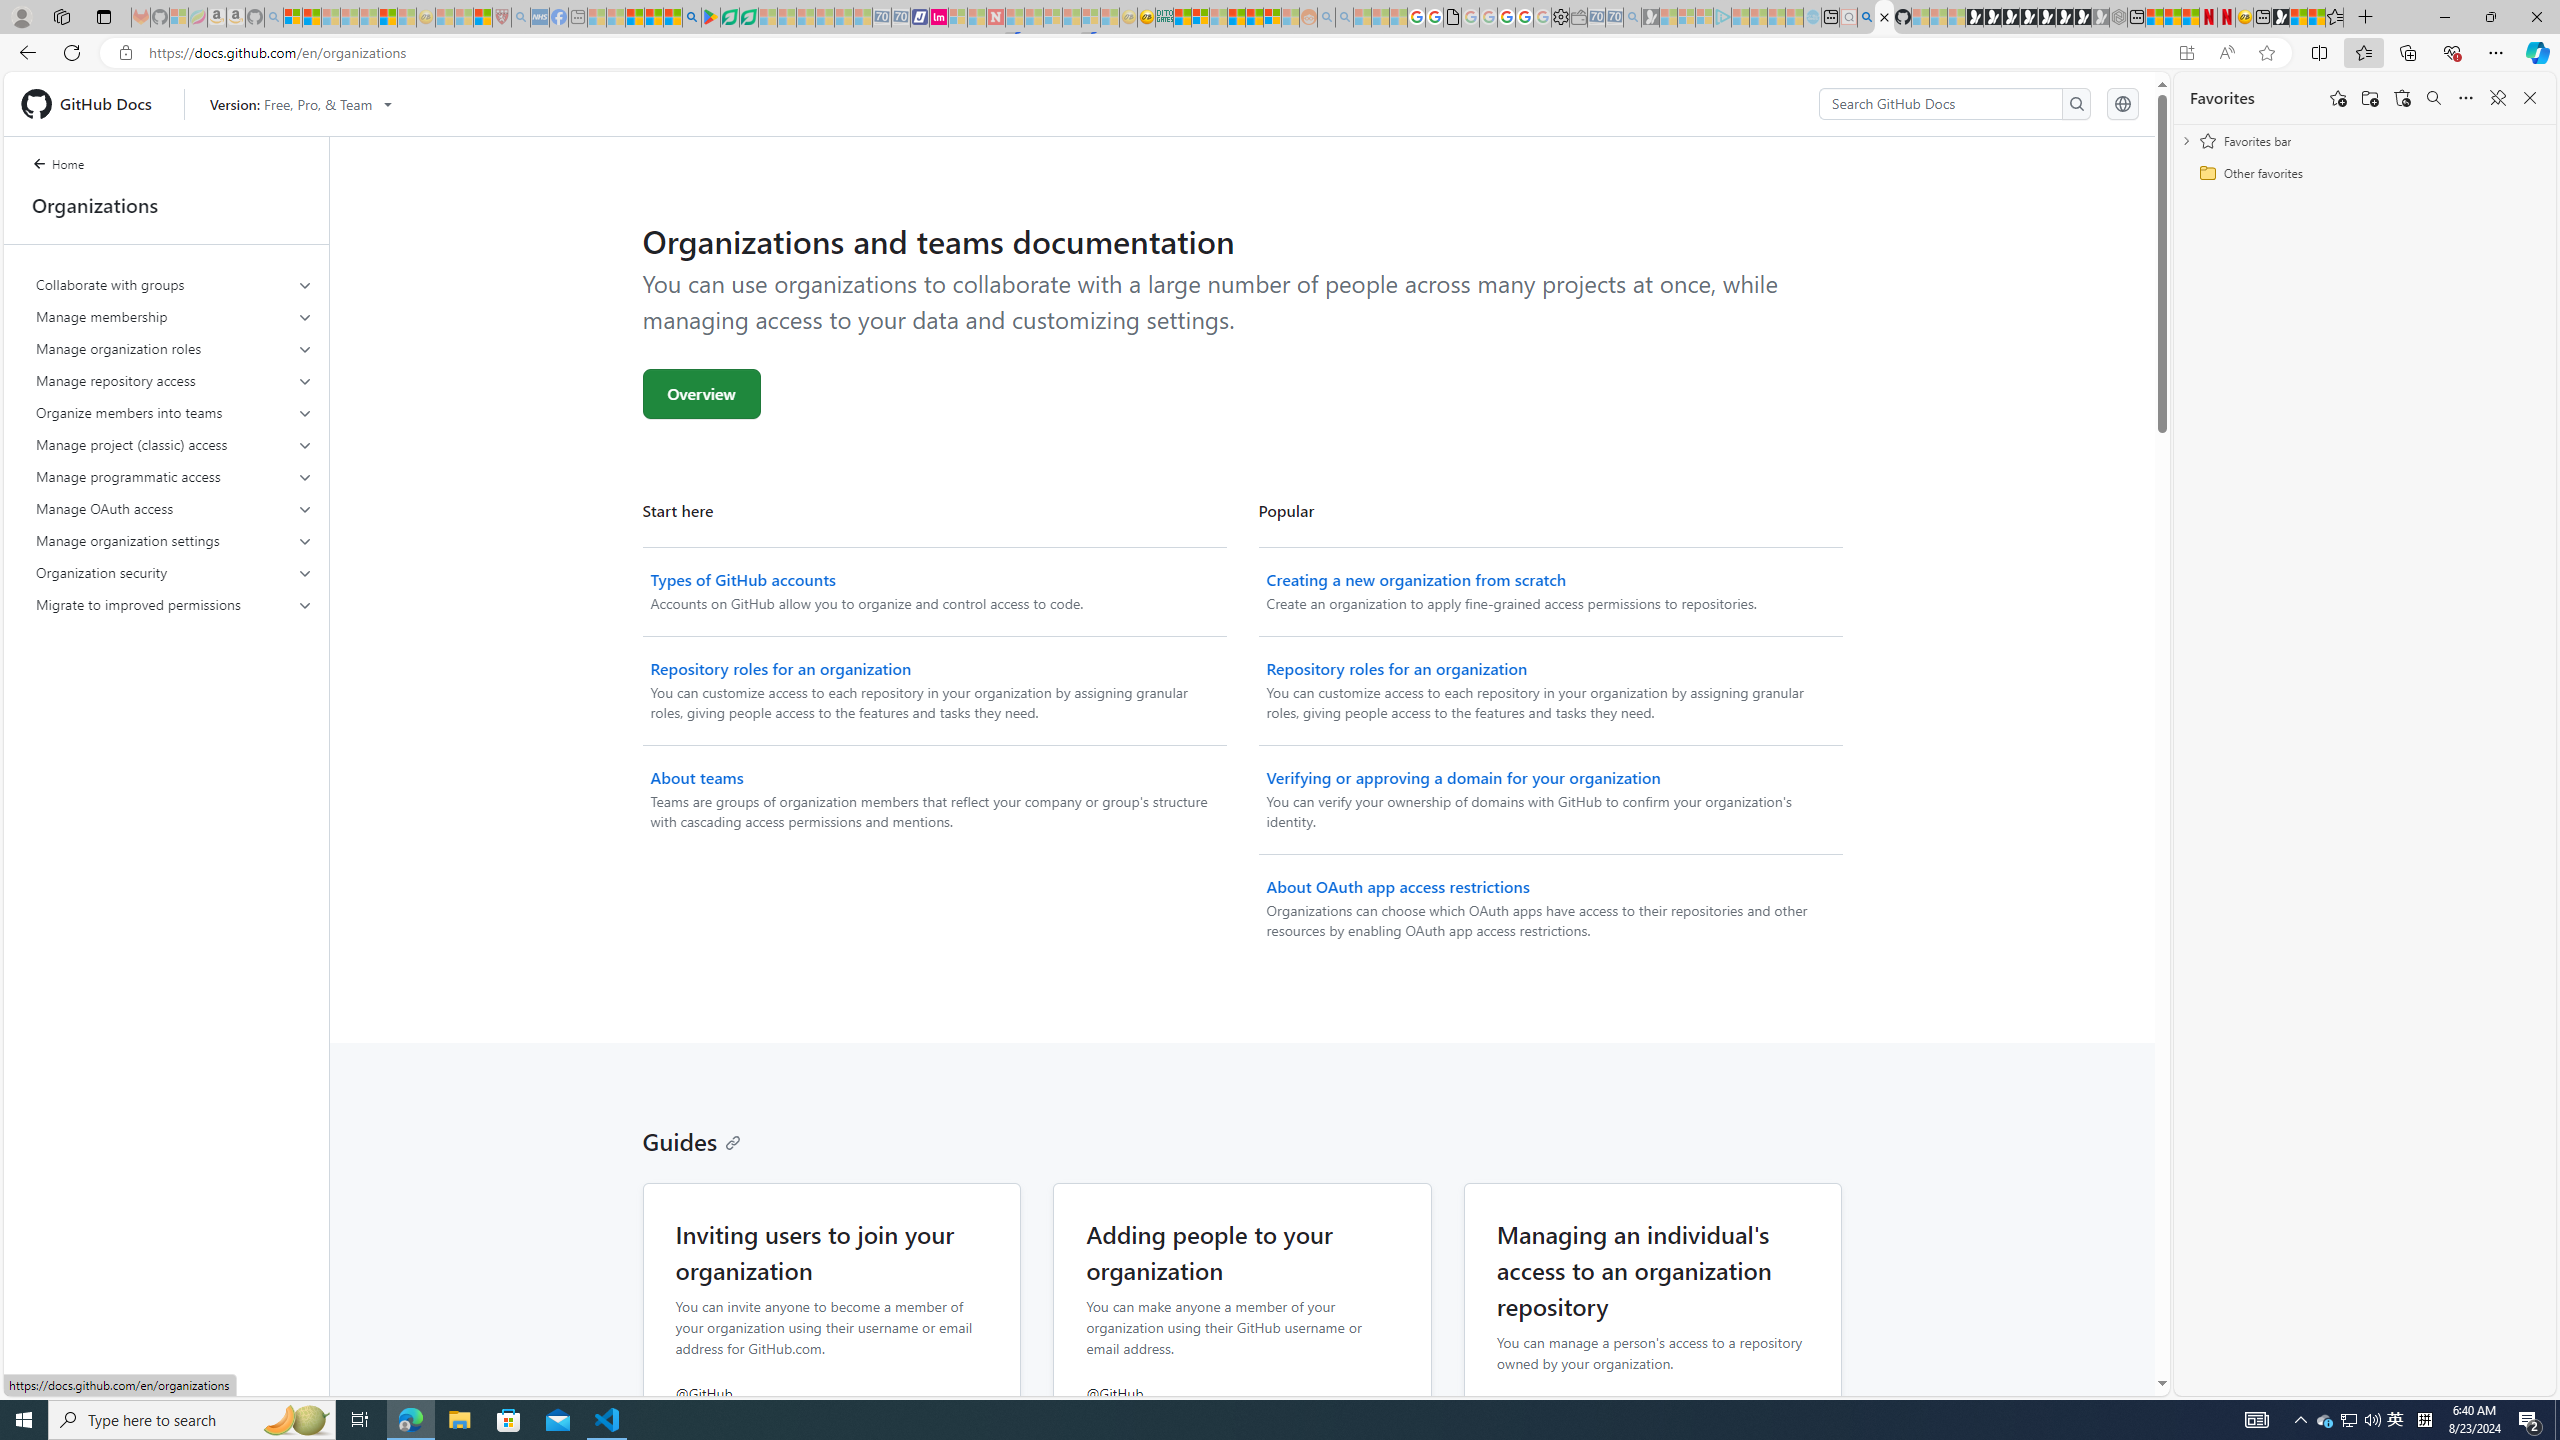 The width and height of the screenshot is (2560, 1440). I want to click on GitHub Docs, so click(94, 103).